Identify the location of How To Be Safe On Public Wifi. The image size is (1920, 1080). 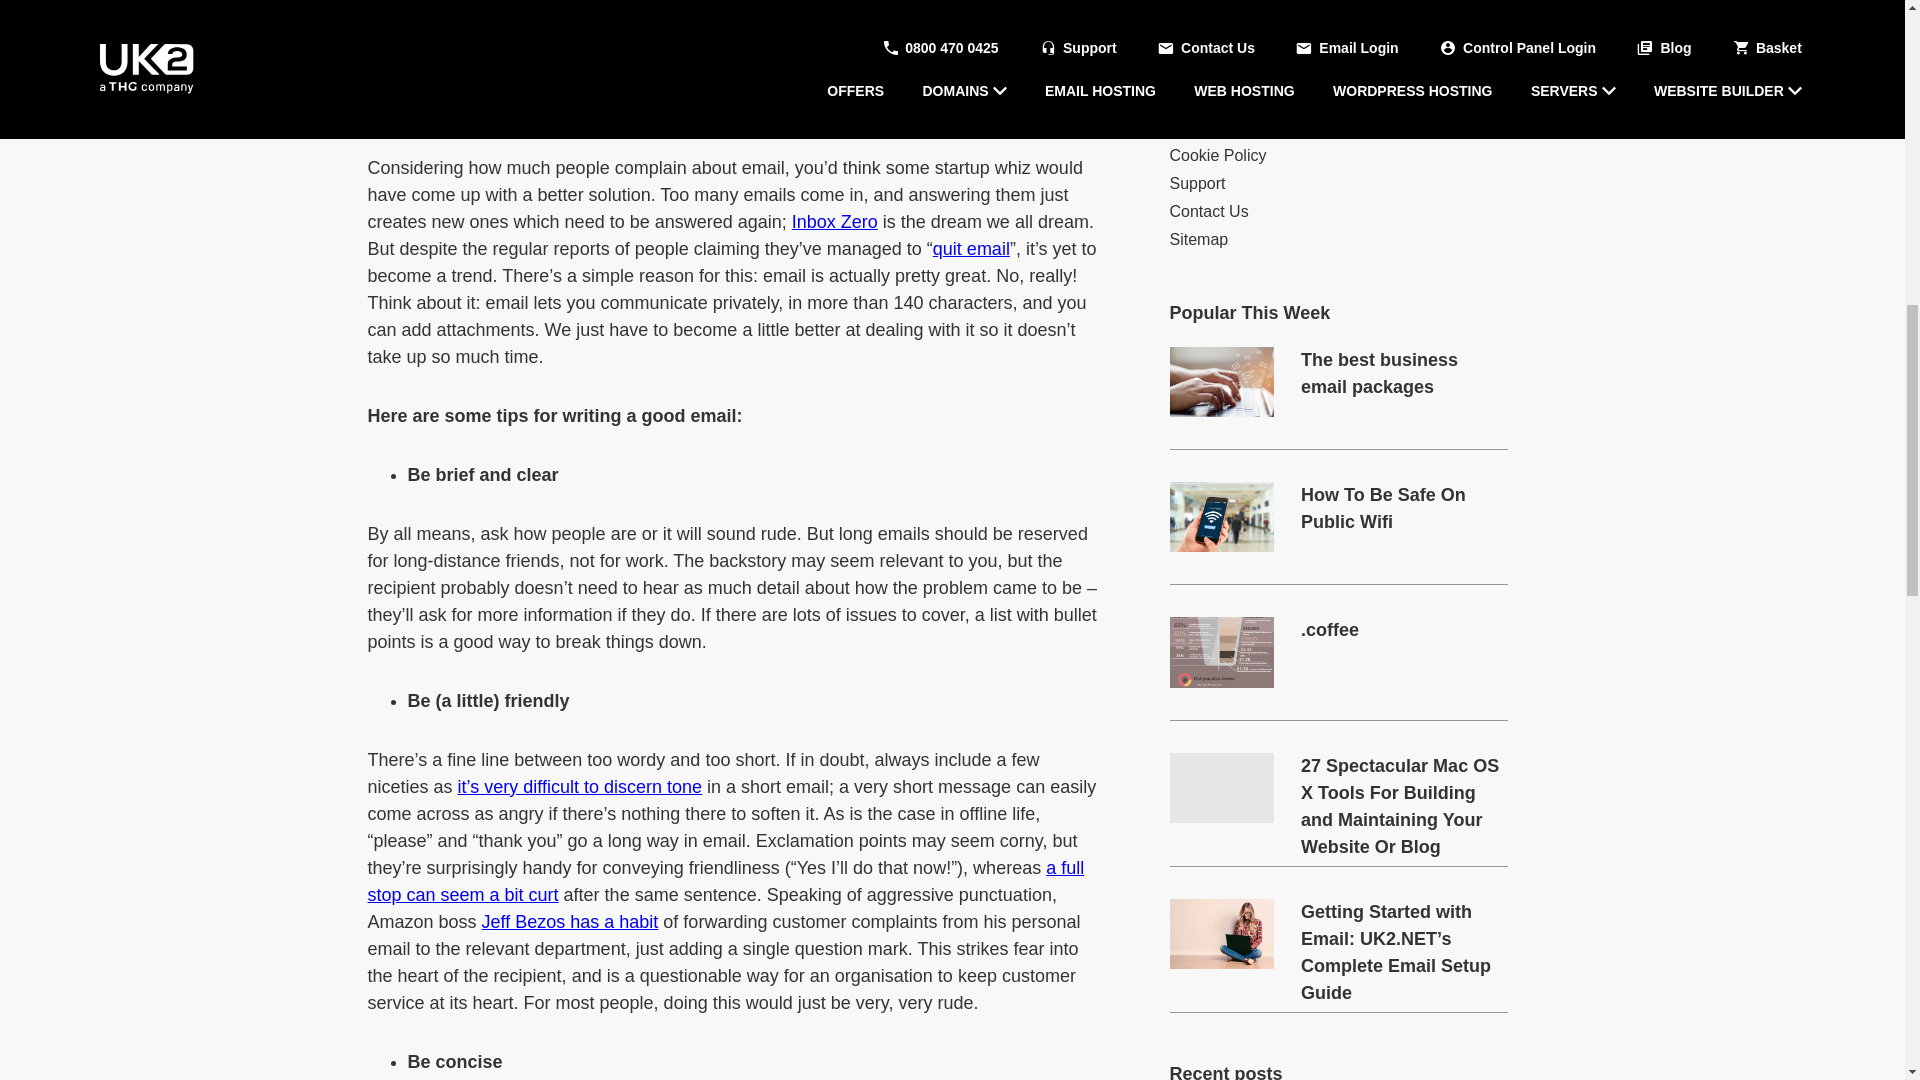
(1222, 516).